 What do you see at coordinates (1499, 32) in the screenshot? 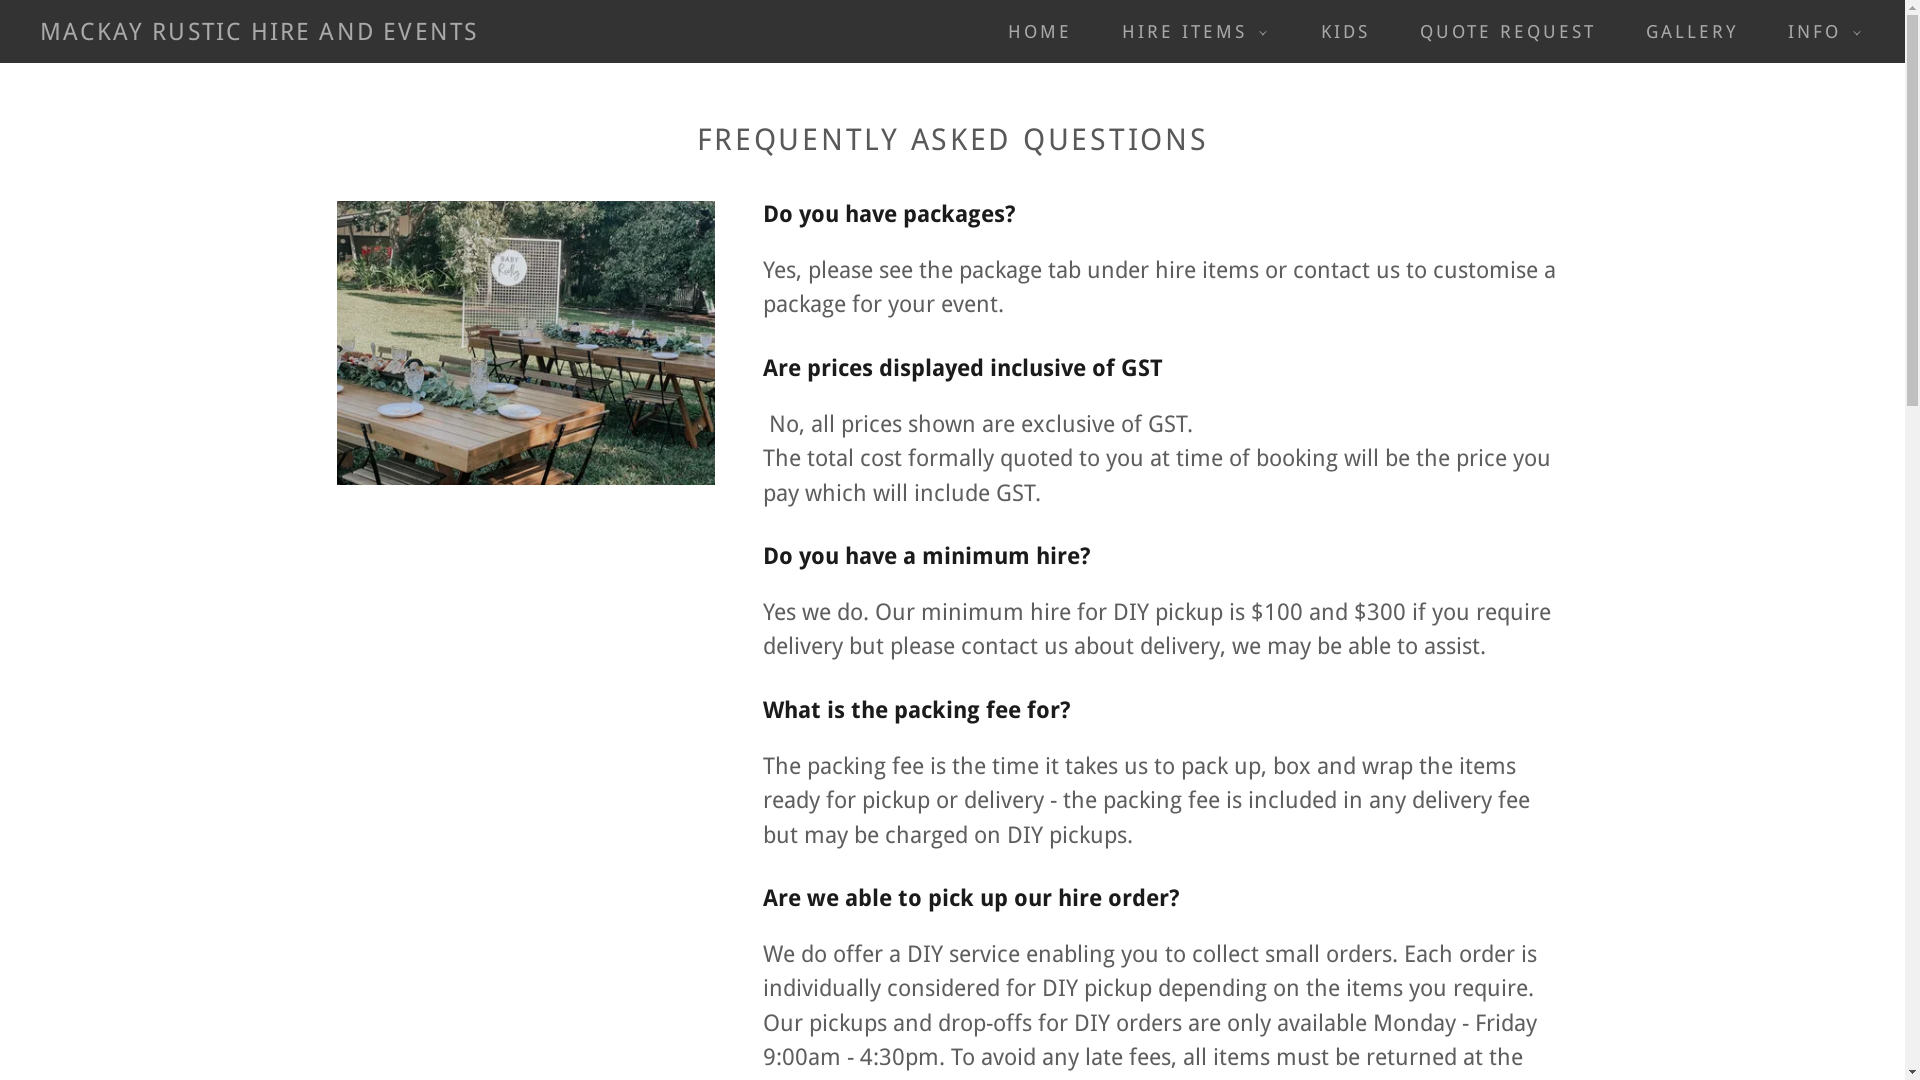
I see `QUOTE REQUEST` at bounding box center [1499, 32].